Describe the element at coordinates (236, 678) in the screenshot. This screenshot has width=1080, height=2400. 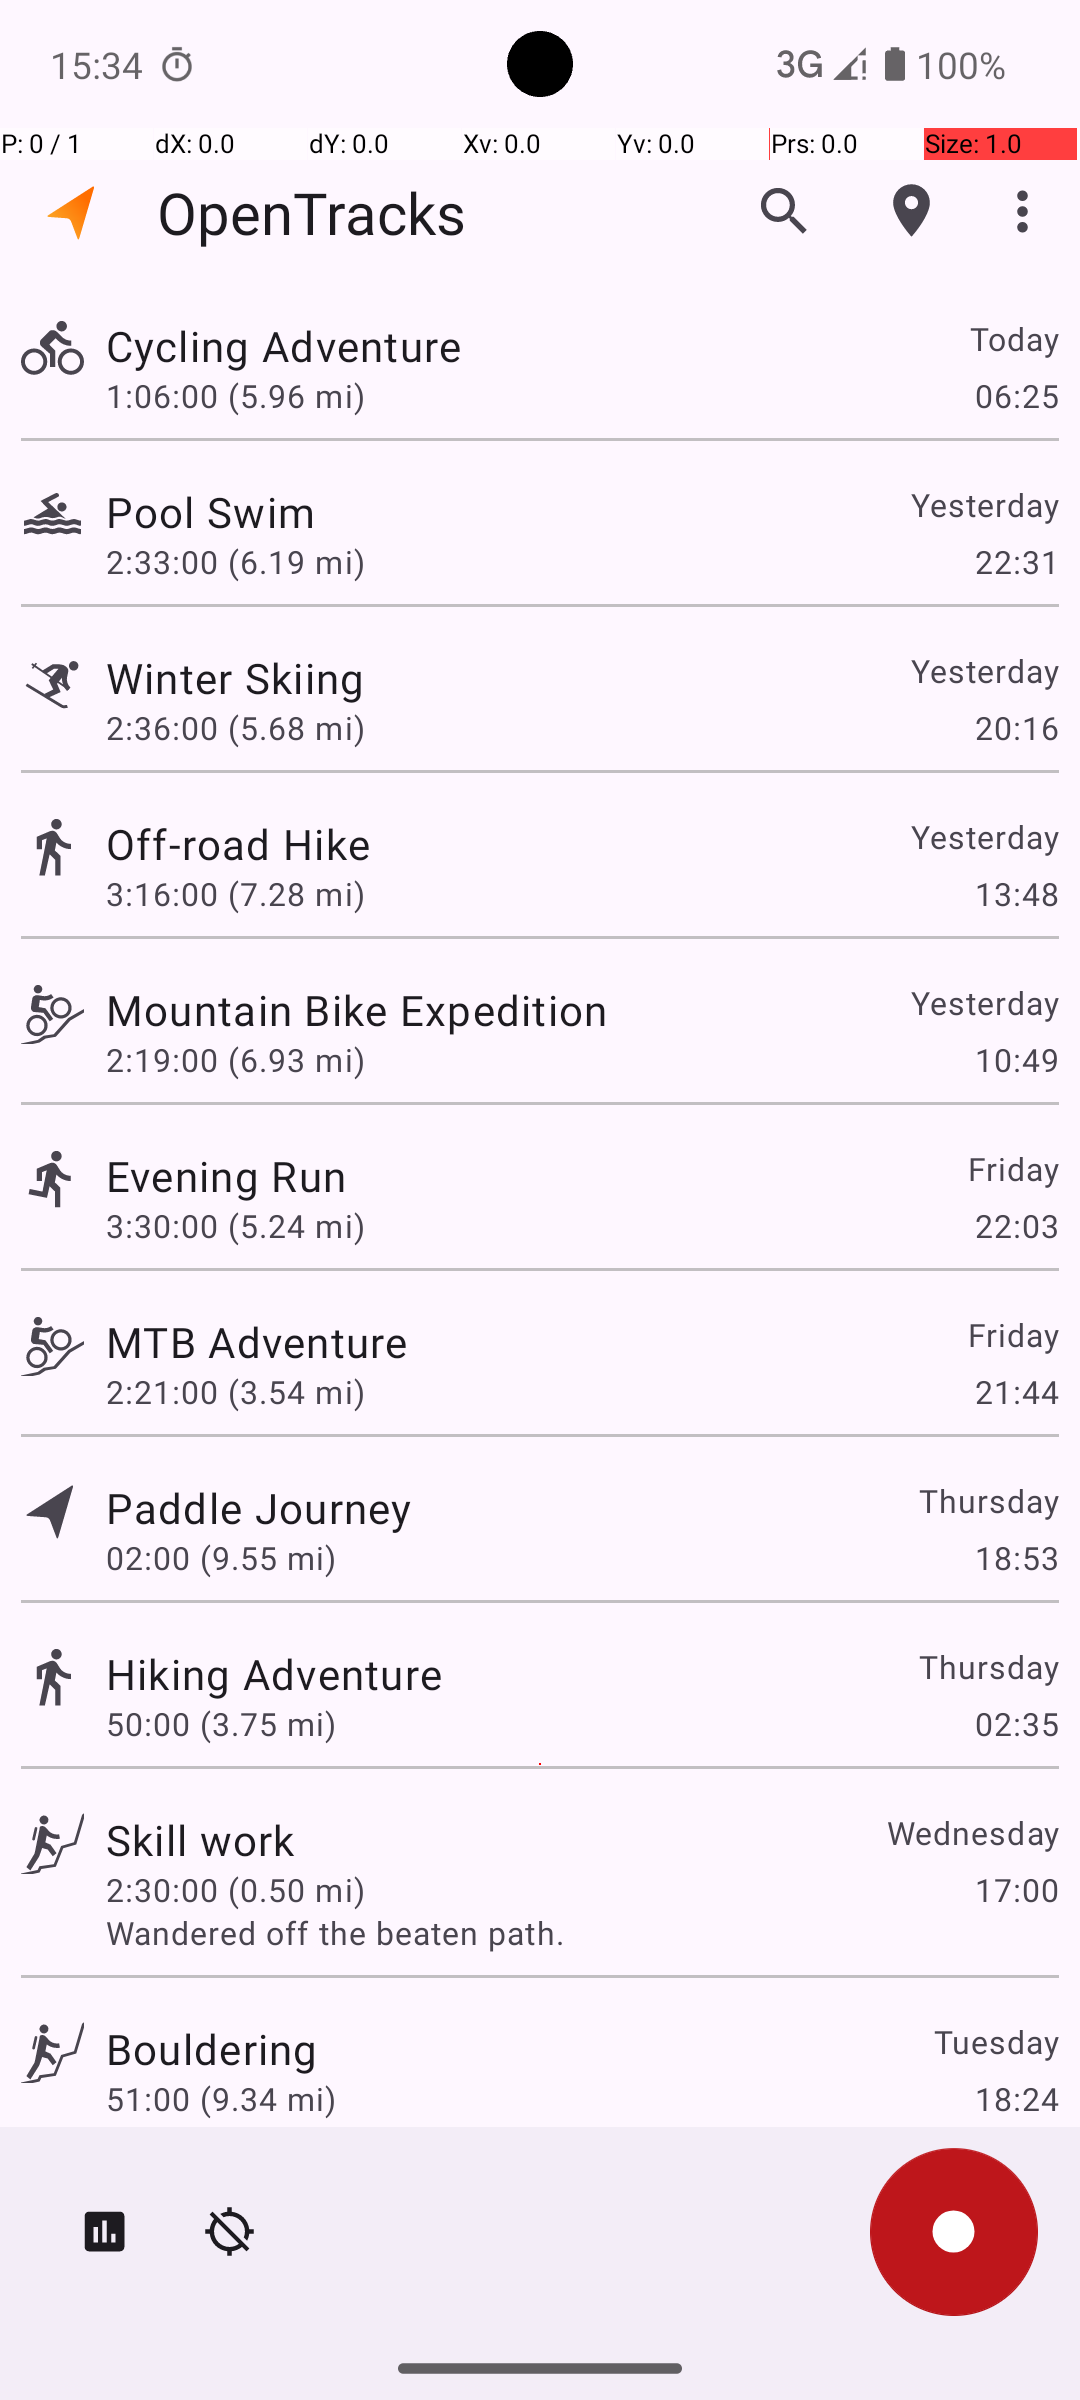
I see `Winter Skiing` at that location.